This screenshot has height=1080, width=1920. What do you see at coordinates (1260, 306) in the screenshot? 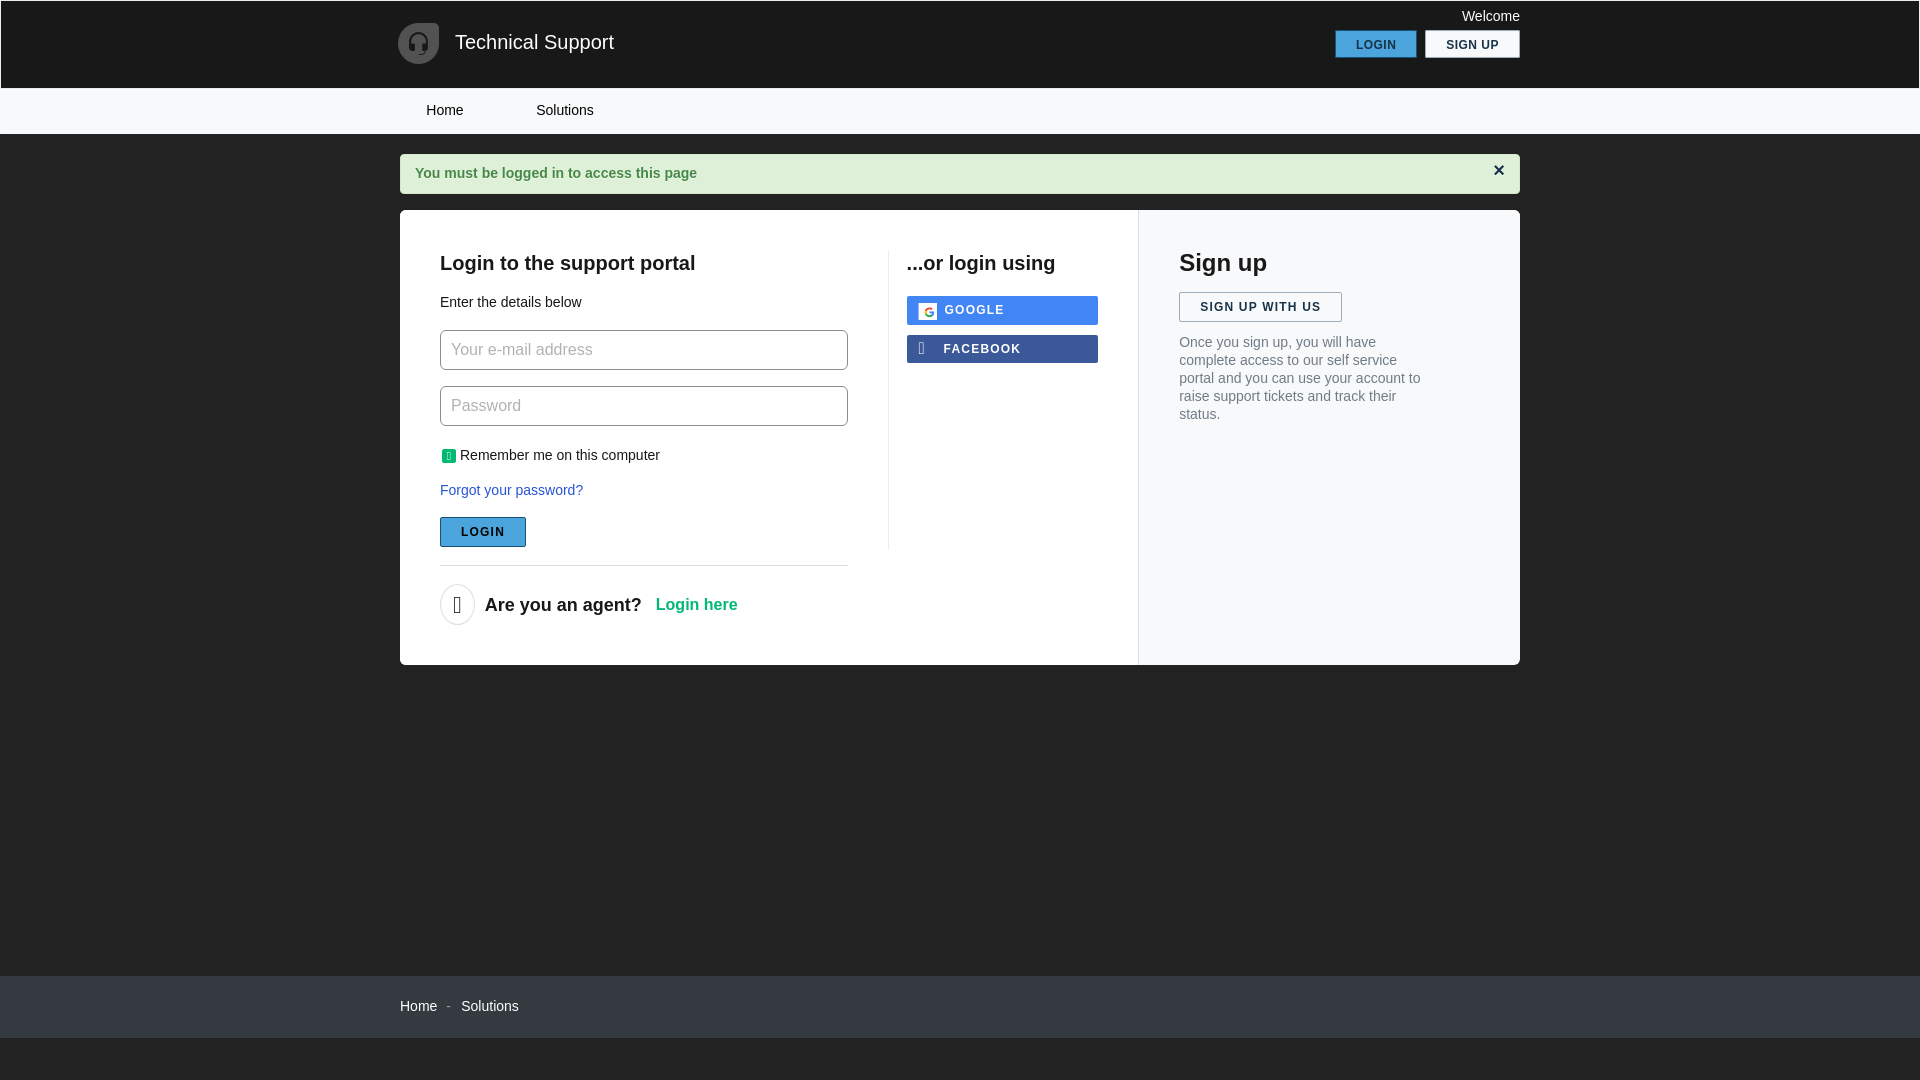
I see `SIGN UP WITH US` at bounding box center [1260, 306].